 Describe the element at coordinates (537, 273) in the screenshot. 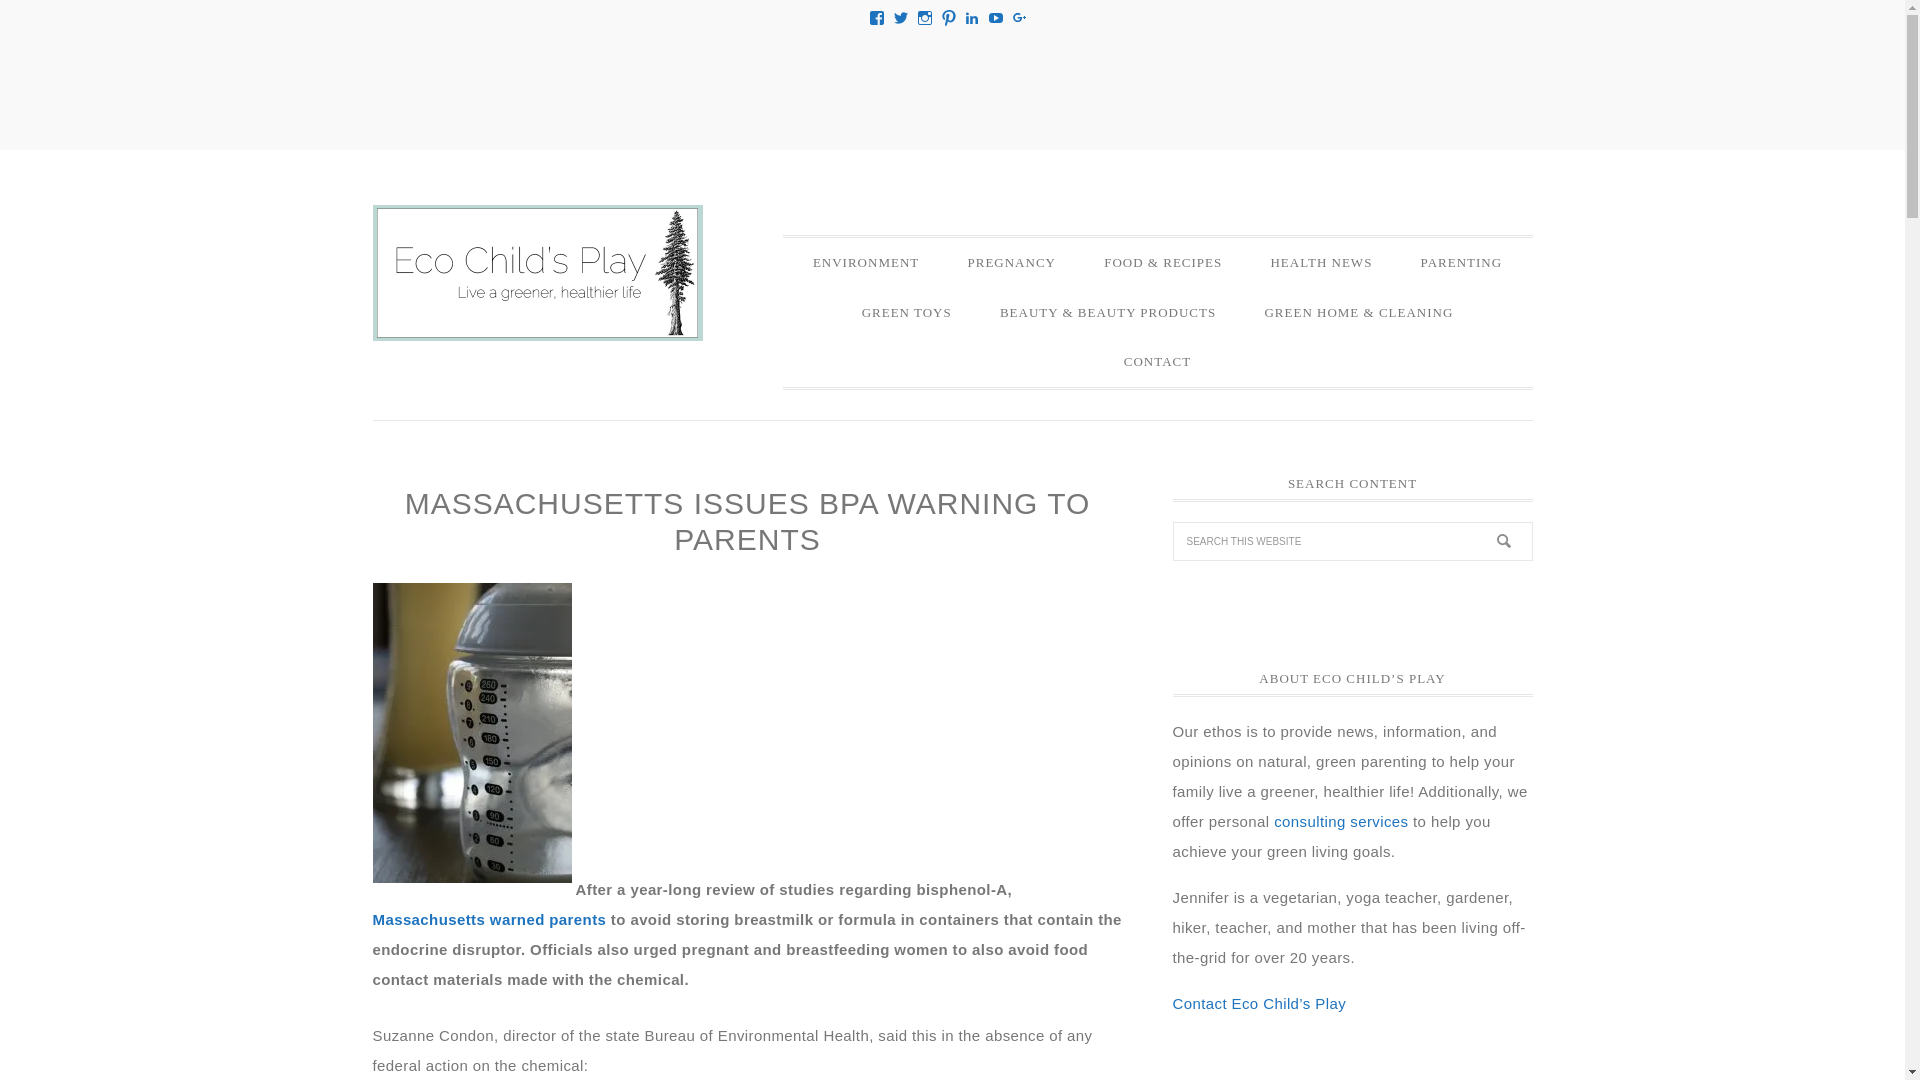

I see `ECO CHILD'S PLAY` at that location.